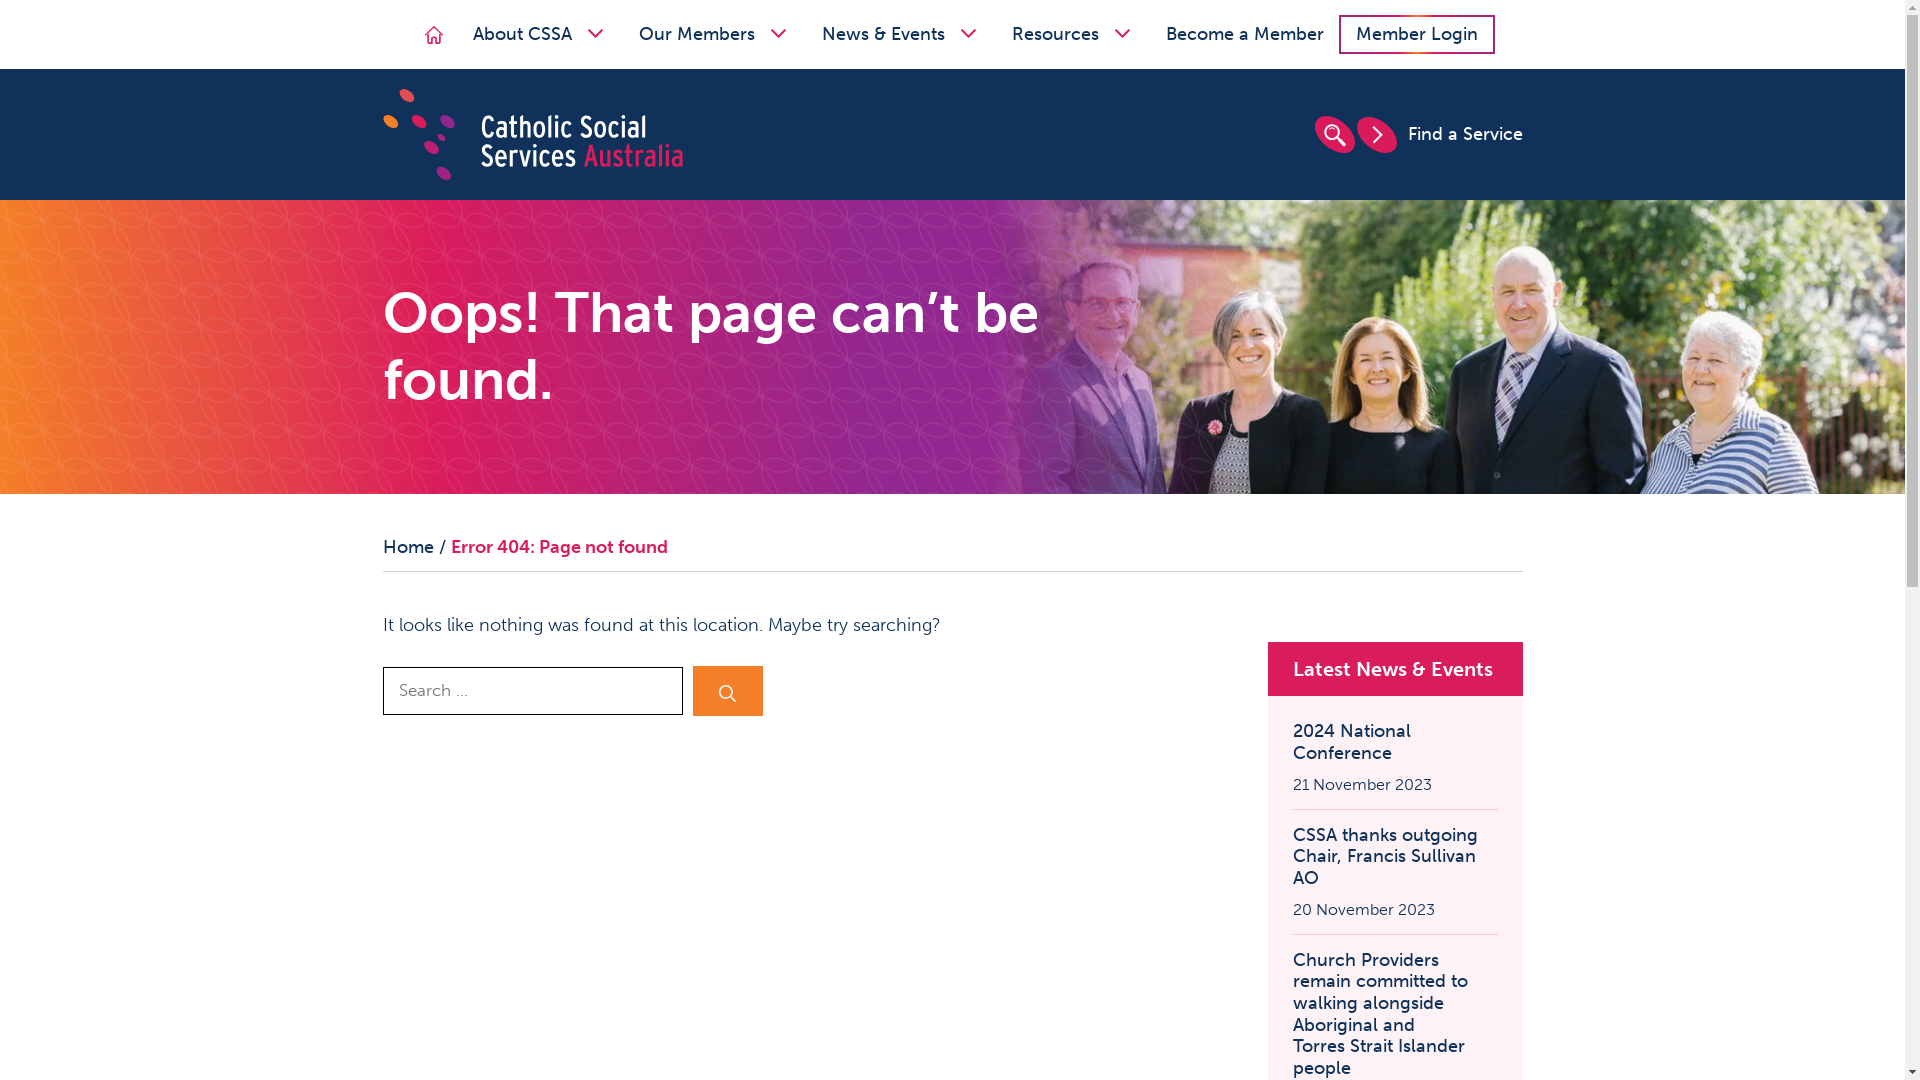 This screenshot has width=1920, height=1080. What do you see at coordinates (1074, 34) in the screenshot?
I see `Resources` at bounding box center [1074, 34].